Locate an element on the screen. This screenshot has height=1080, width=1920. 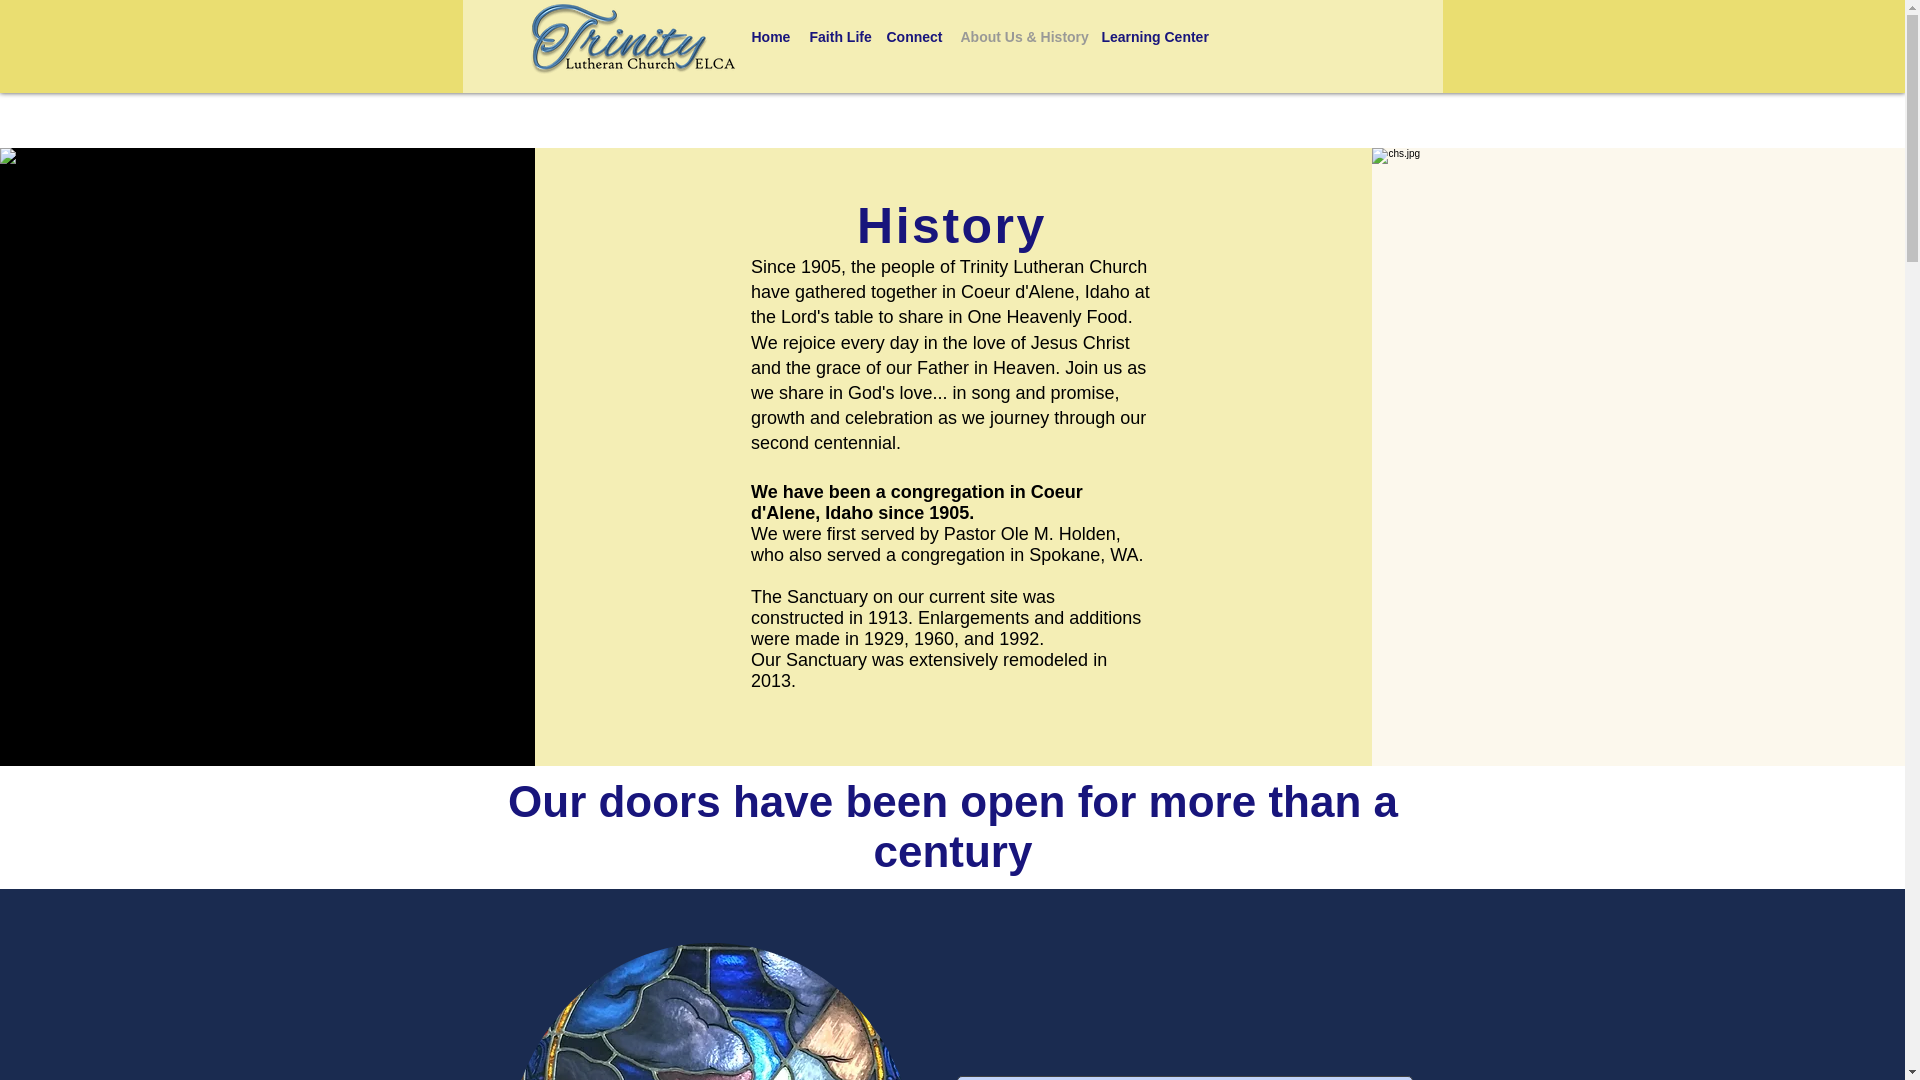
Connect is located at coordinates (912, 36).